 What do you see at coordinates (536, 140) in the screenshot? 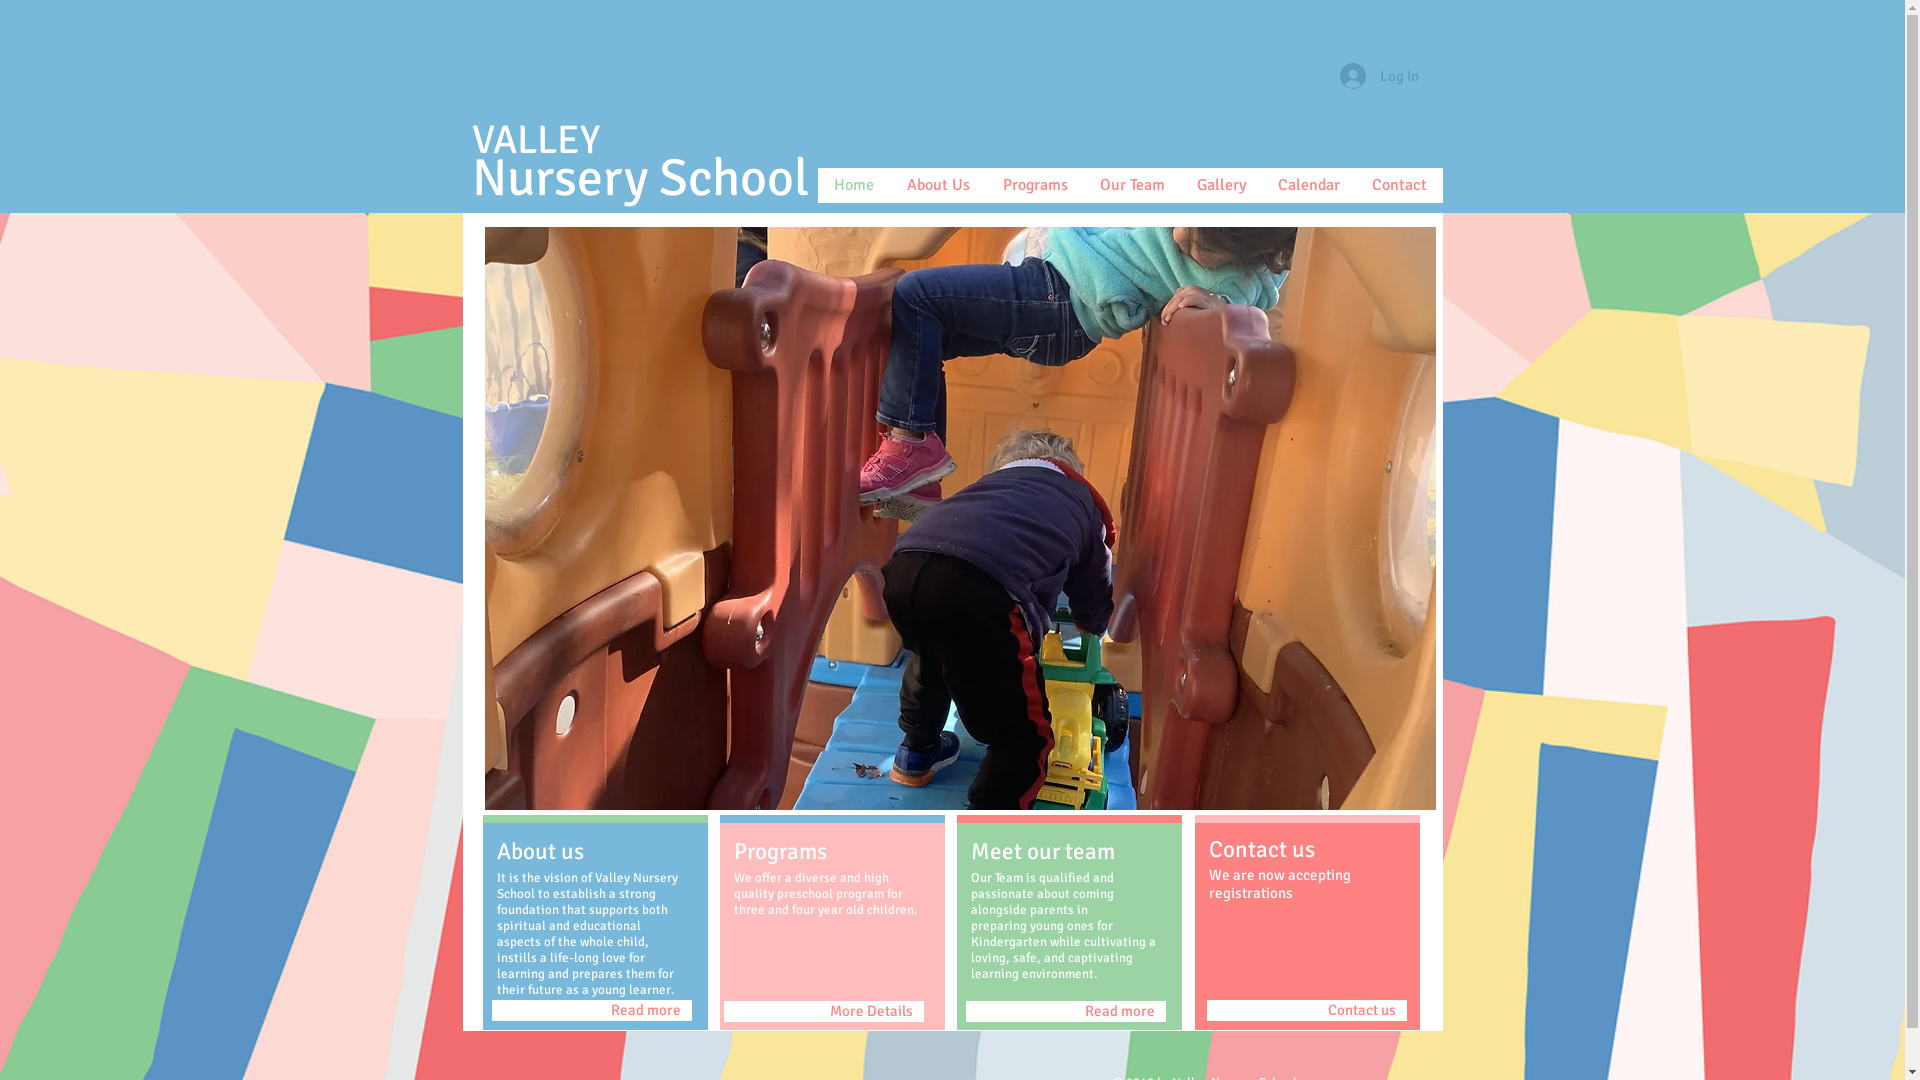
I see `VALLEY` at bounding box center [536, 140].